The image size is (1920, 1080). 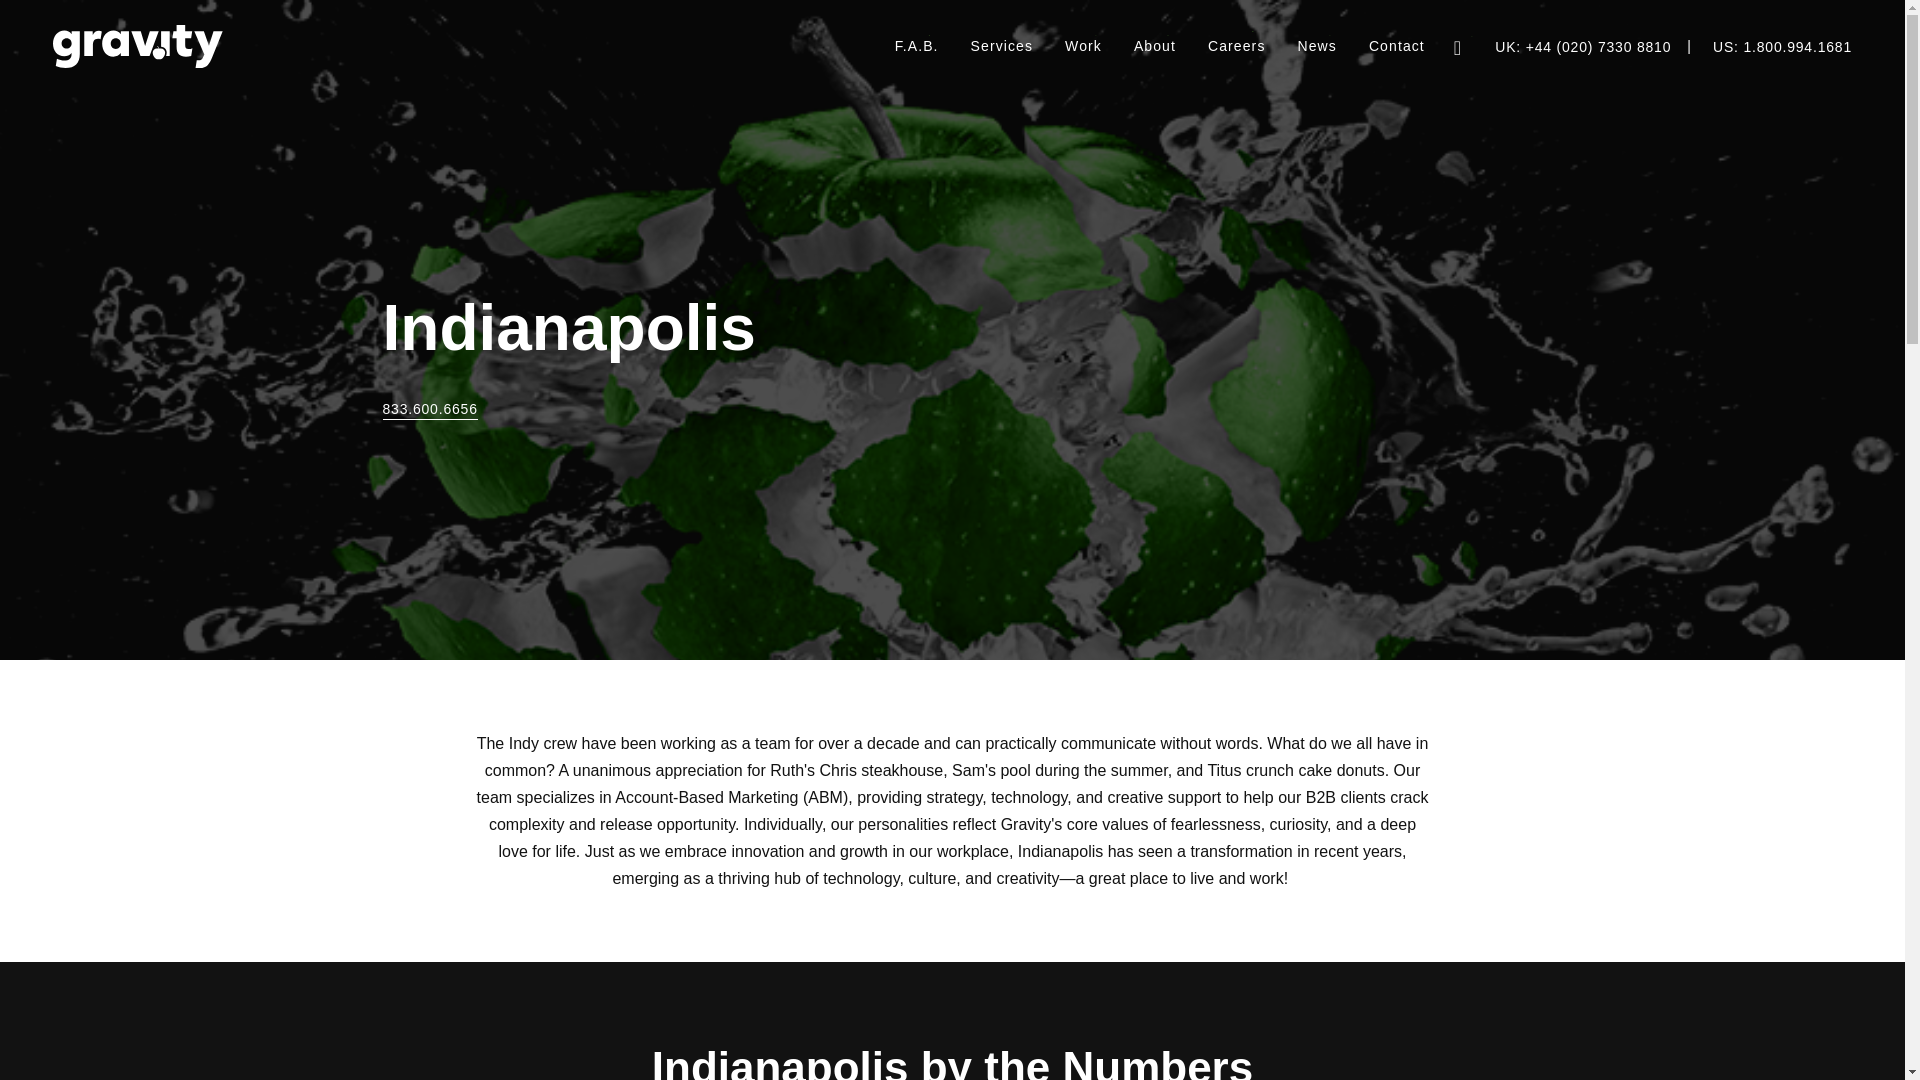 I want to click on News, so click(x=1316, y=46).